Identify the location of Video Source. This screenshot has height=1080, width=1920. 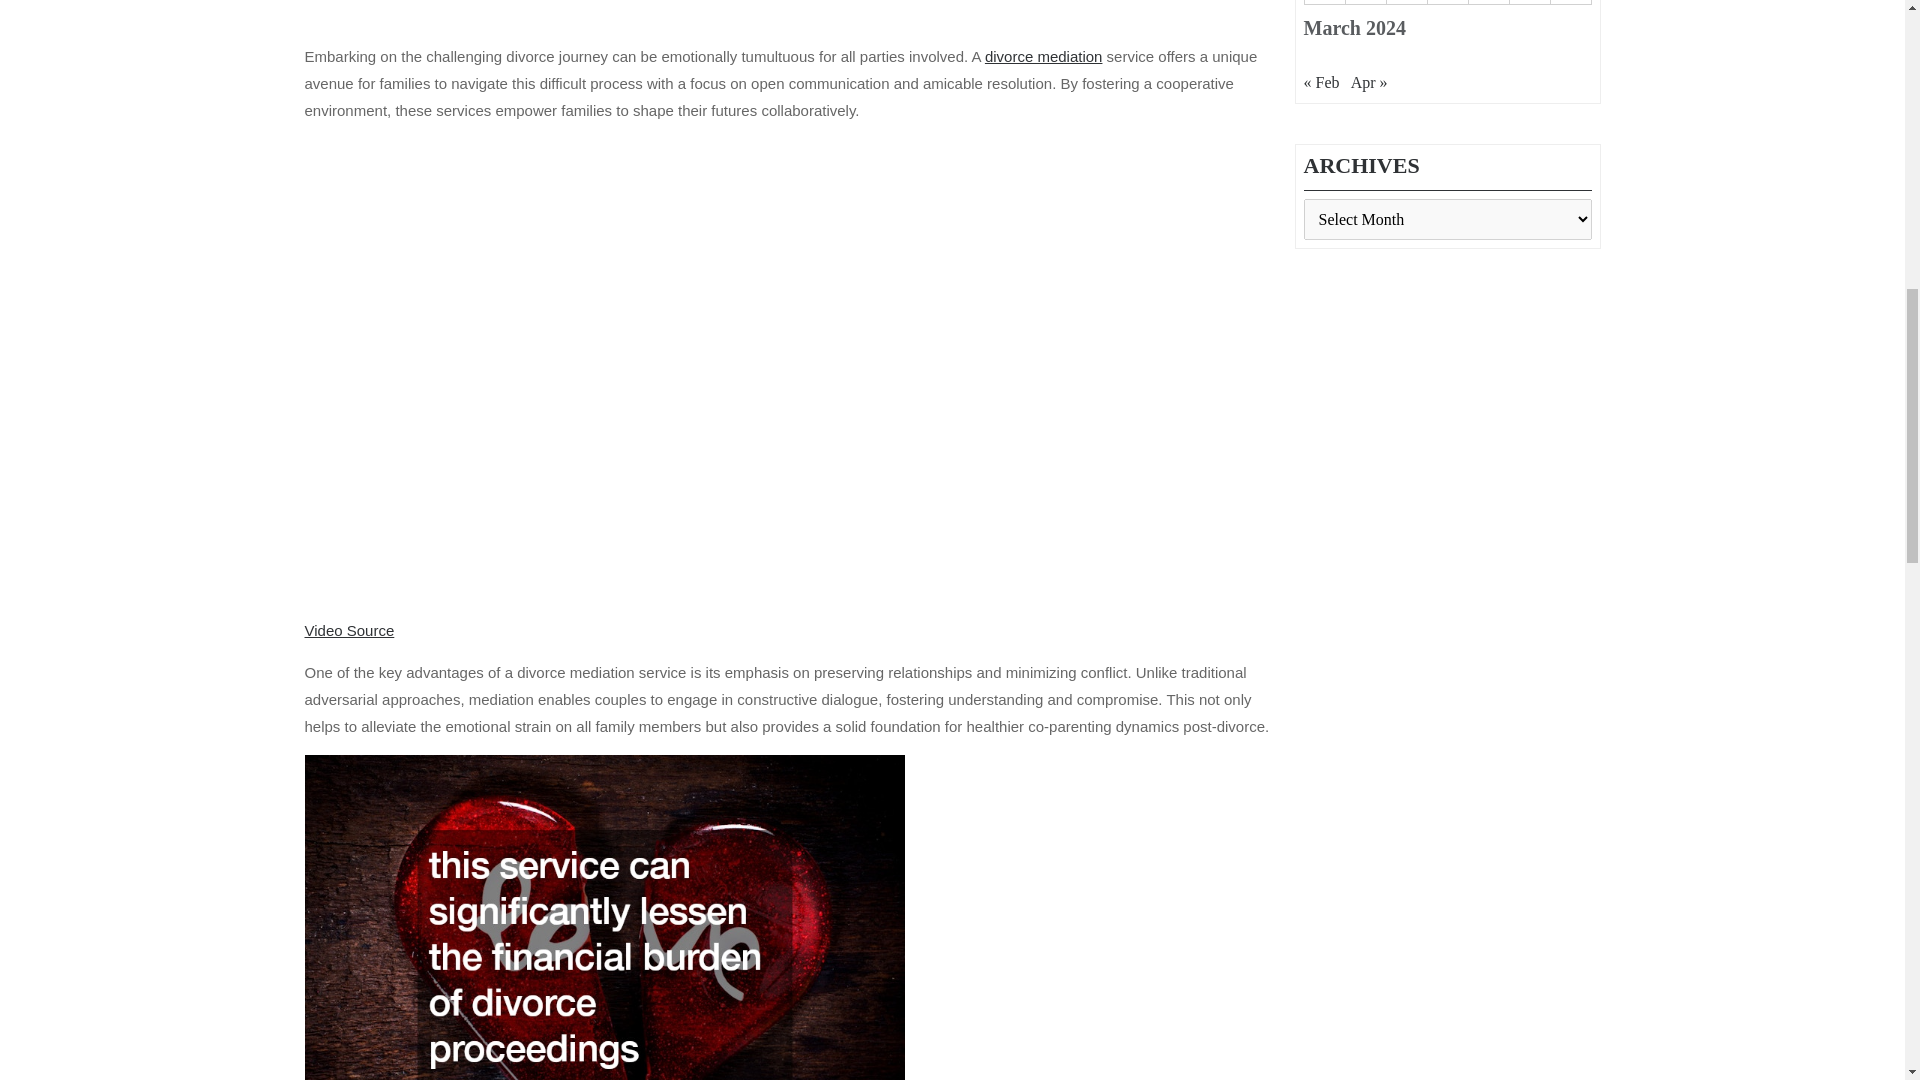
(348, 630).